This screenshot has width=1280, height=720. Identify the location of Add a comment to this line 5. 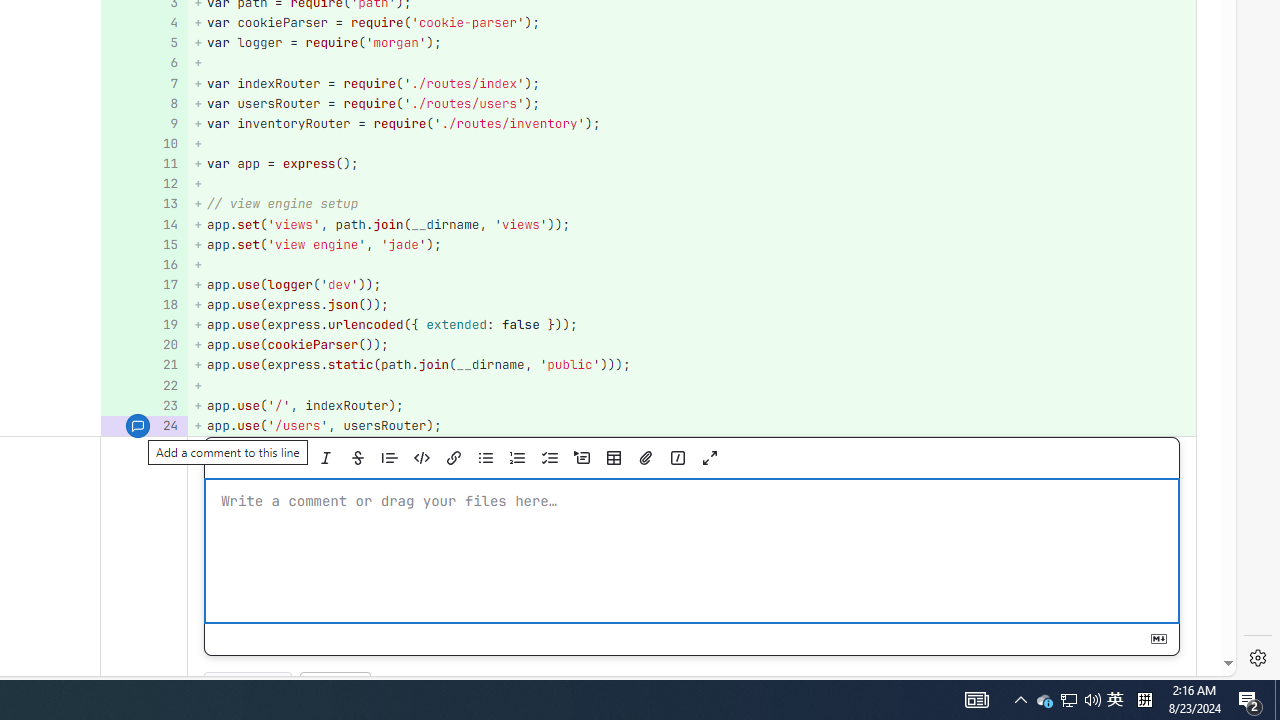
(144, 44).